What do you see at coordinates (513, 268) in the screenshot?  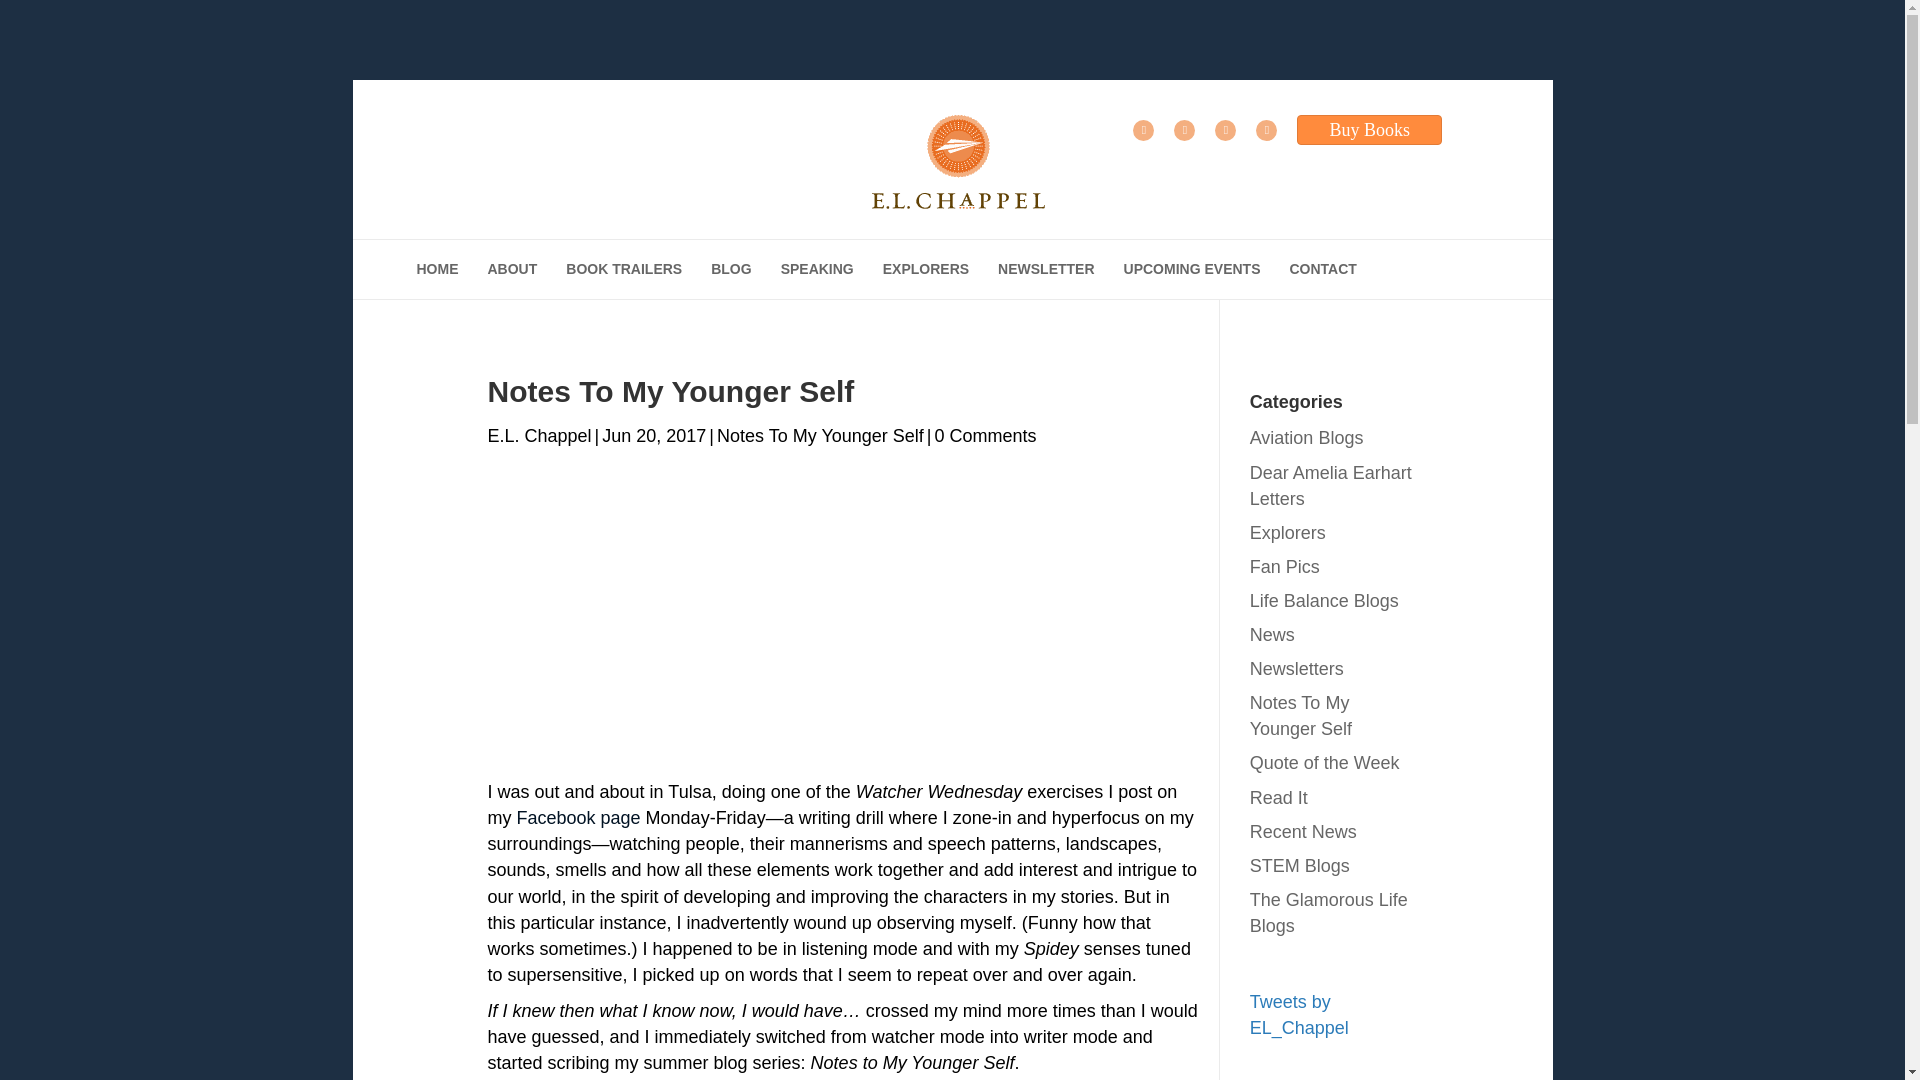 I see `ABOUT` at bounding box center [513, 268].